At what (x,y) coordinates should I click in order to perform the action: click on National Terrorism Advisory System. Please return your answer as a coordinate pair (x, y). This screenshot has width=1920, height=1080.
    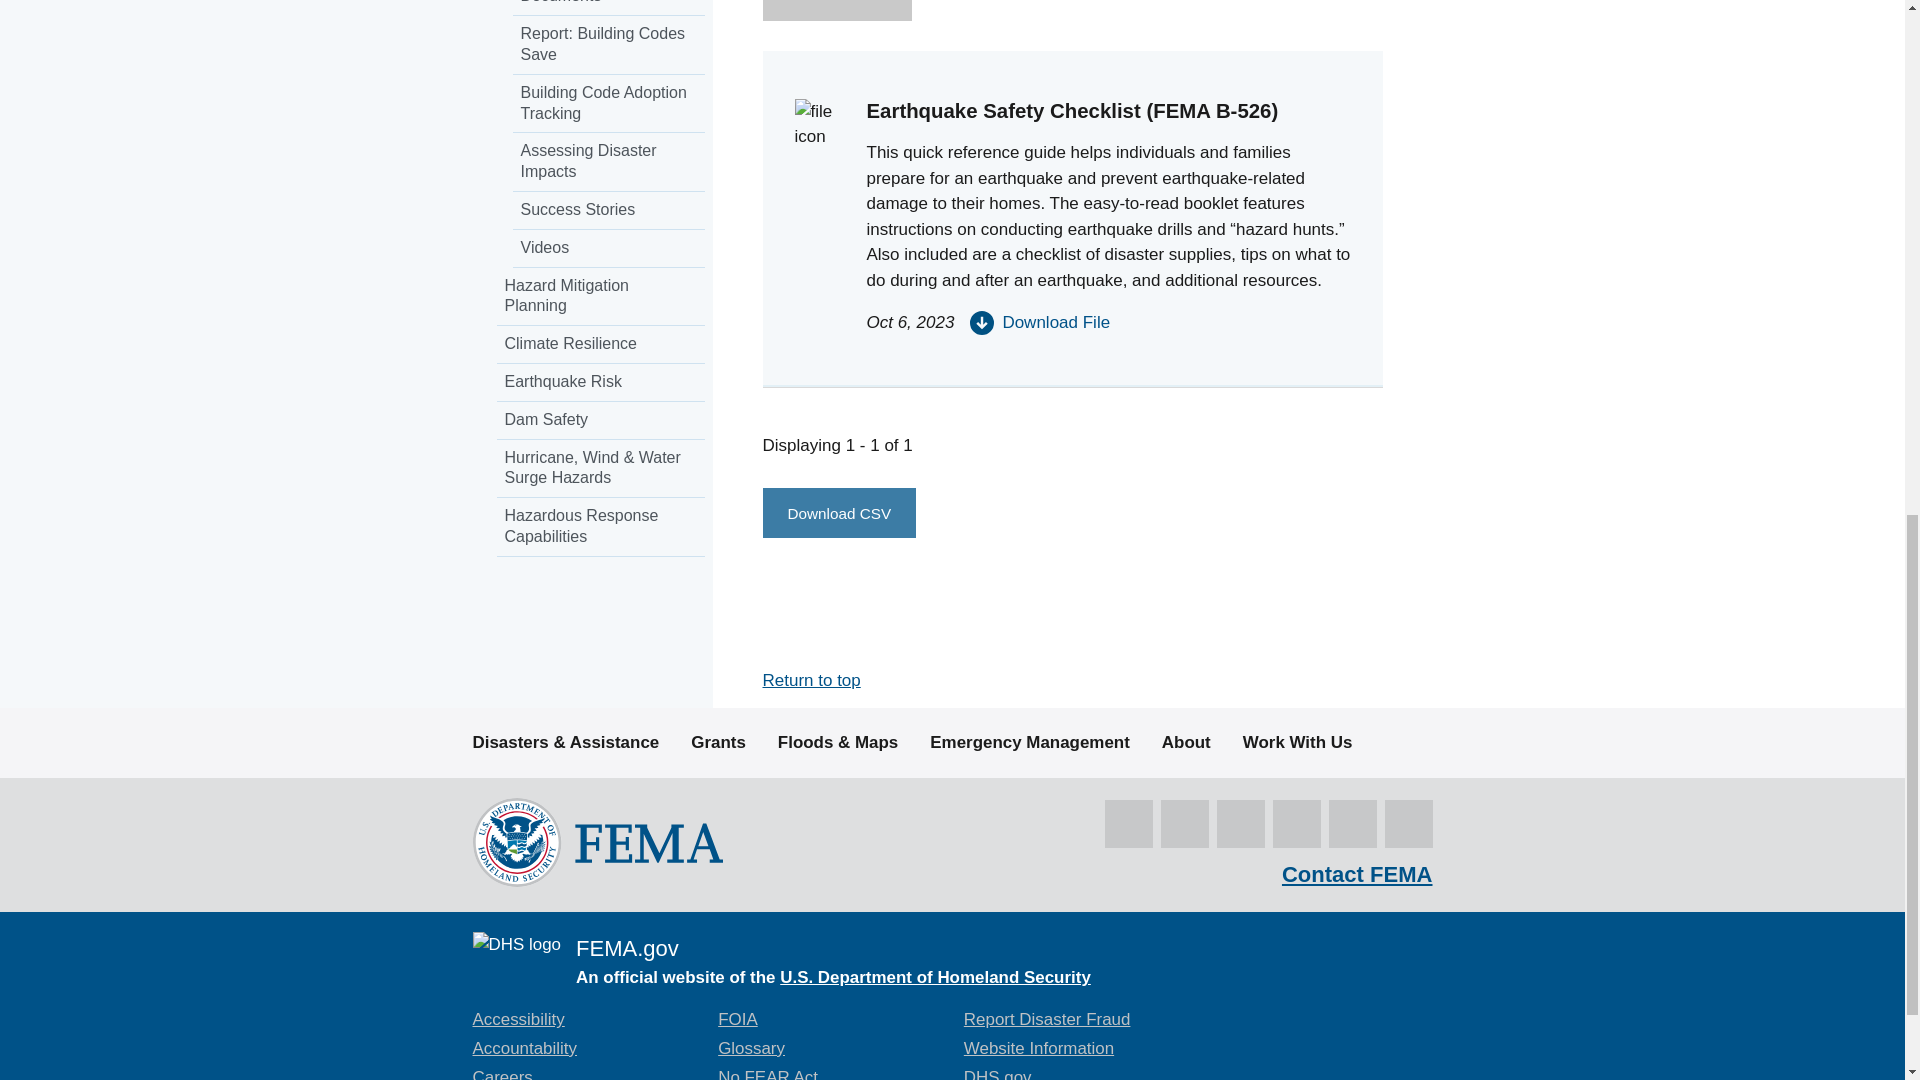
    Looking at the image, I should click on (1346, 1006).